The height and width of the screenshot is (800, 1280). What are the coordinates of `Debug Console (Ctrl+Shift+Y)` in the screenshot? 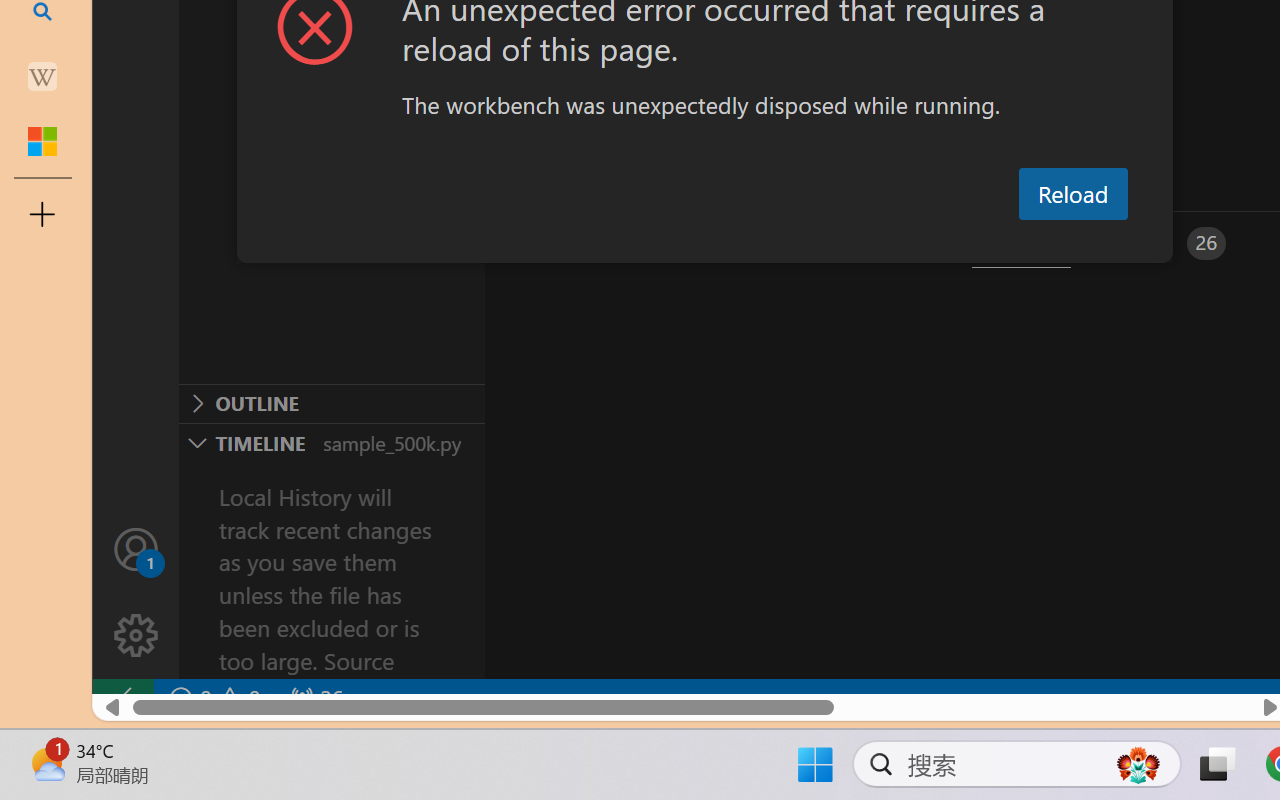 It's located at (854, 243).